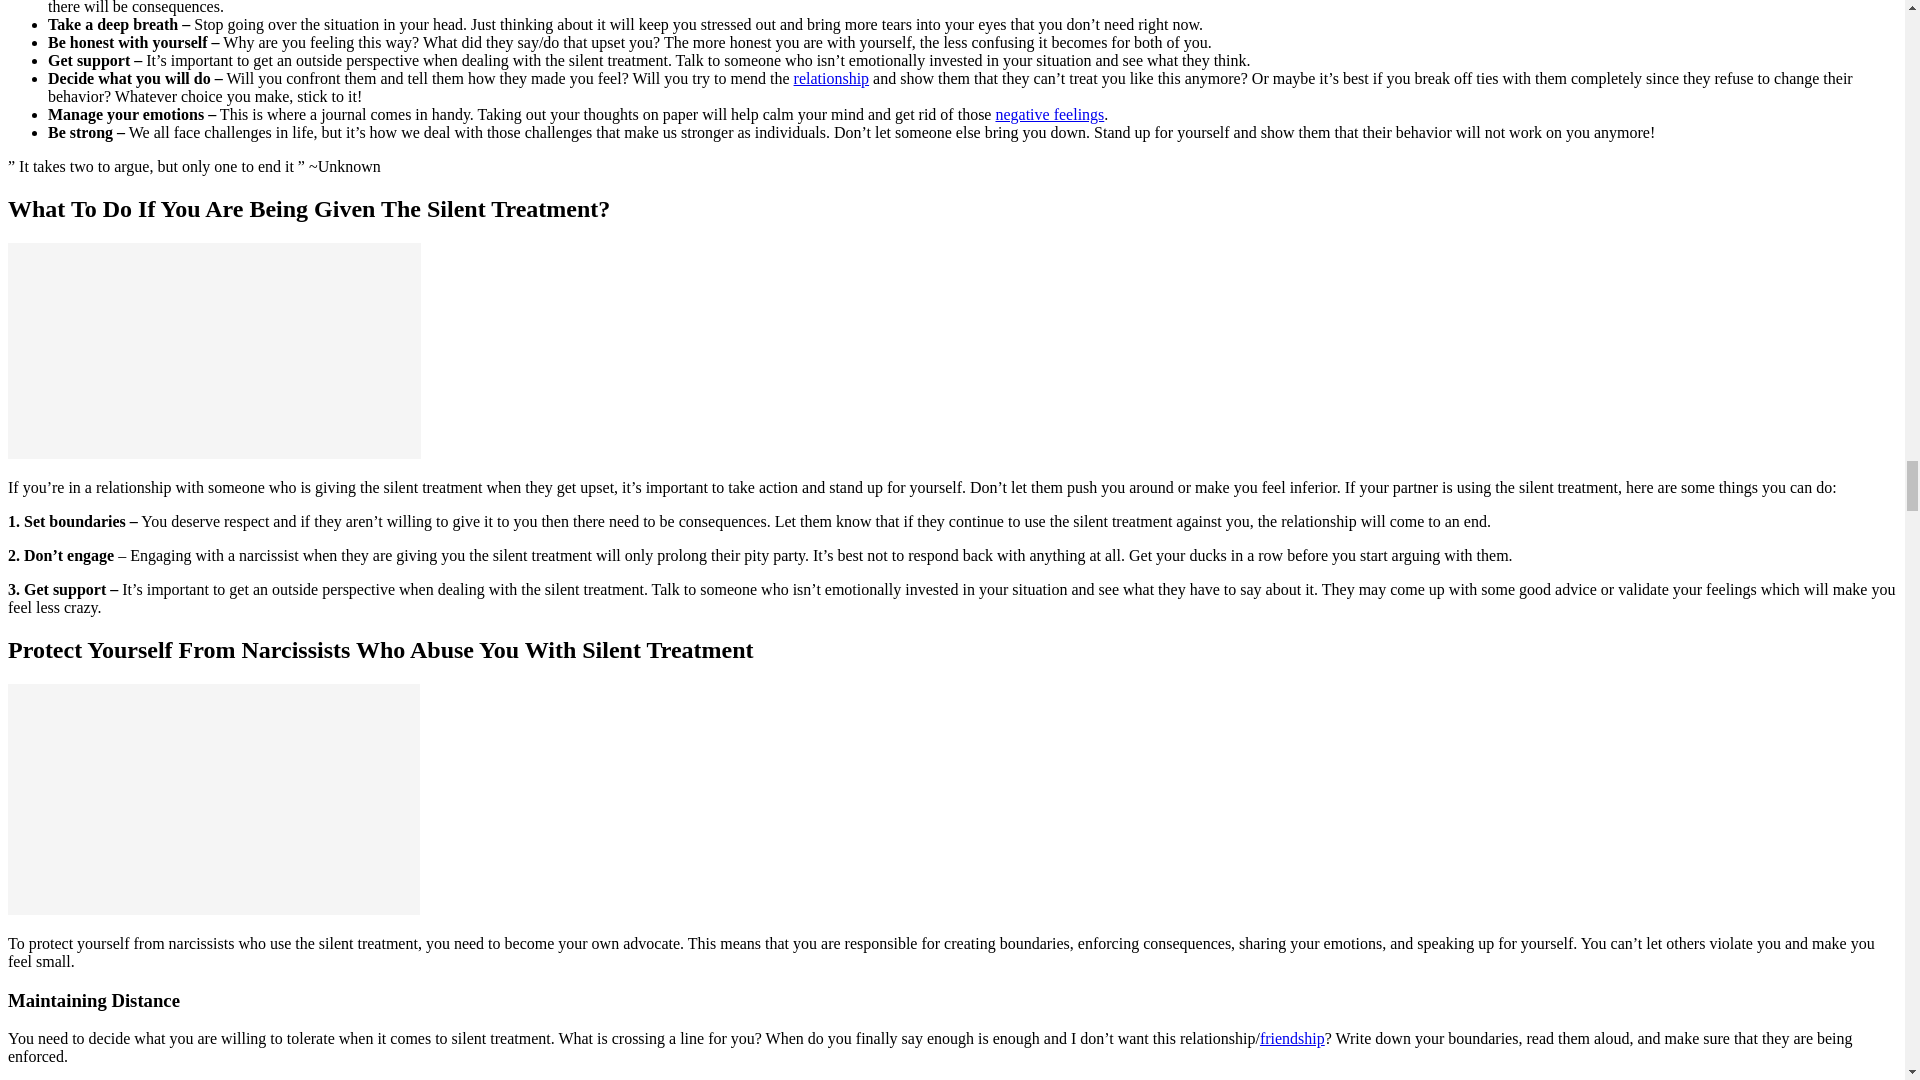  What do you see at coordinates (1292, 1038) in the screenshot?
I see `Friendship` at bounding box center [1292, 1038].